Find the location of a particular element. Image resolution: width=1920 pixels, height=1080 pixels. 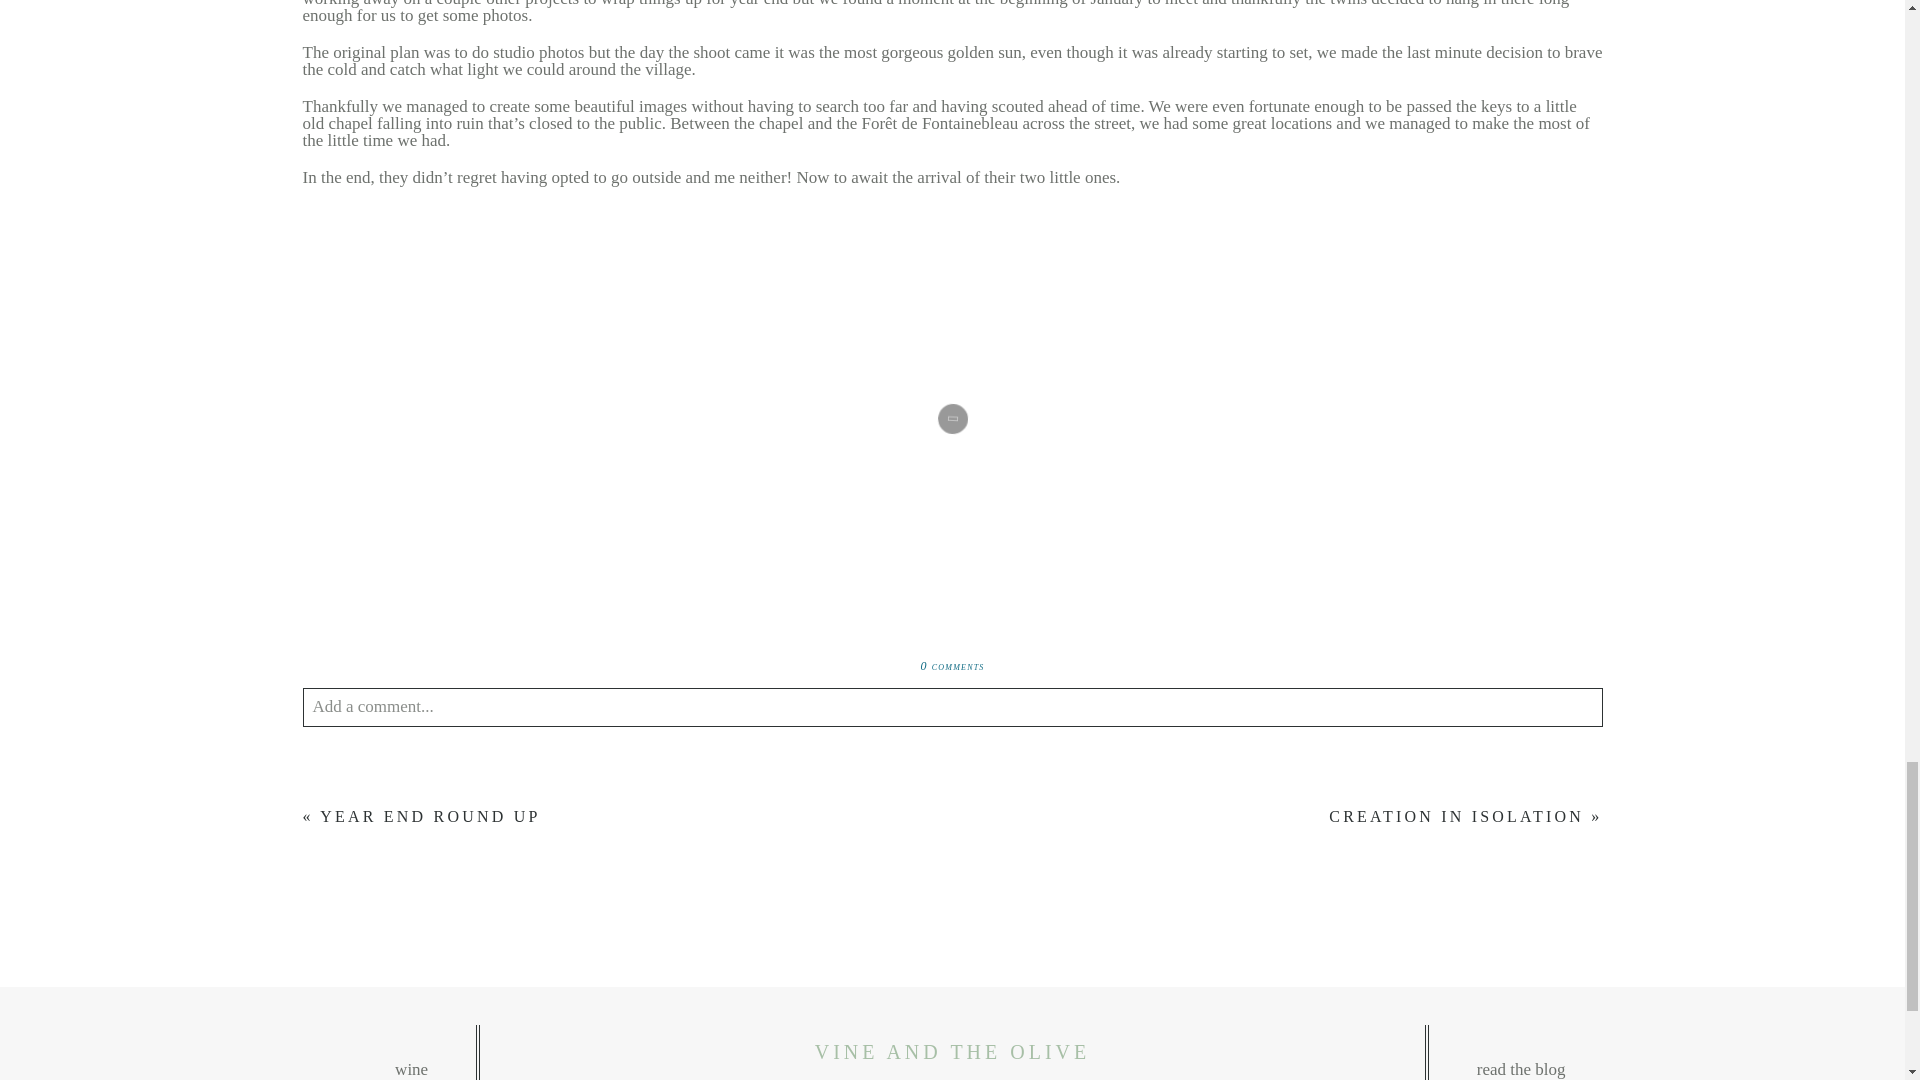

VINE AND THE OLIVE is located at coordinates (952, 1052).